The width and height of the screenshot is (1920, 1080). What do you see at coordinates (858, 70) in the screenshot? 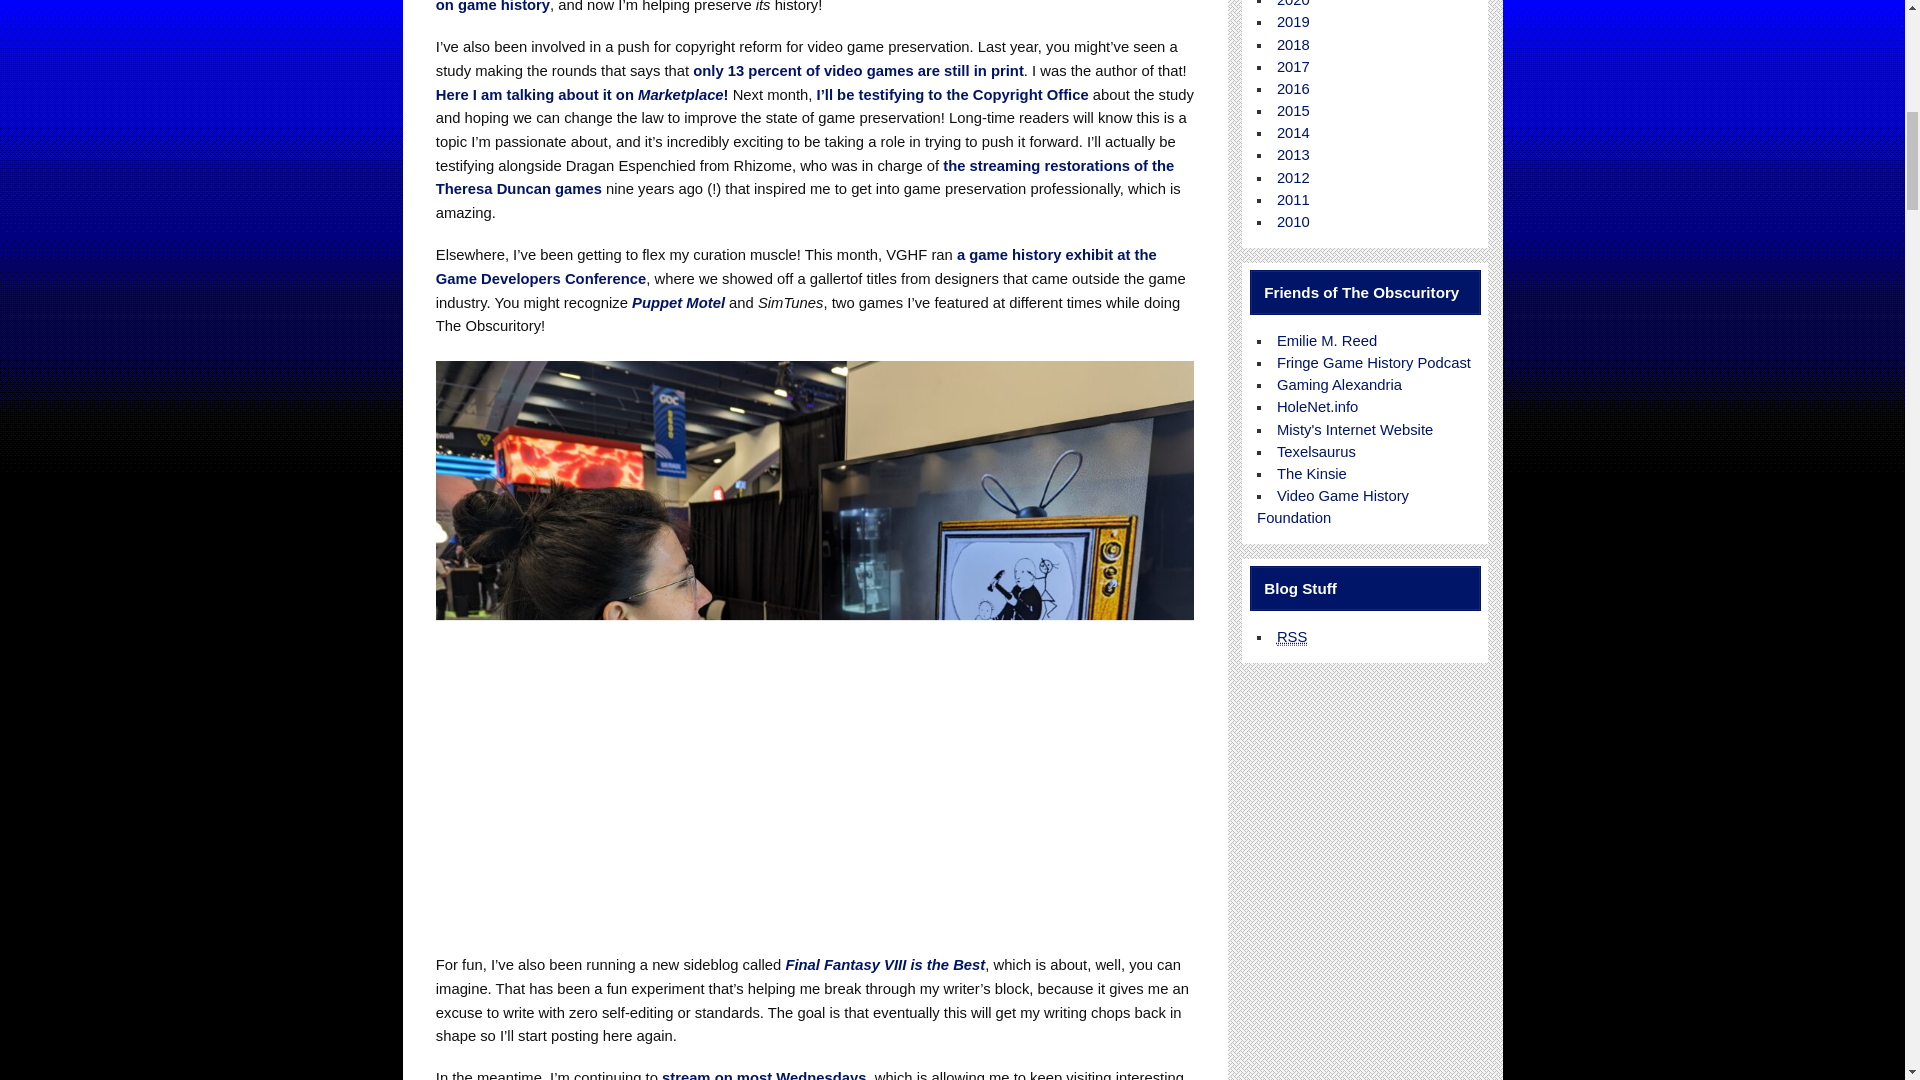
I see `only 13 percent of video games are still in print` at bounding box center [858, 70].